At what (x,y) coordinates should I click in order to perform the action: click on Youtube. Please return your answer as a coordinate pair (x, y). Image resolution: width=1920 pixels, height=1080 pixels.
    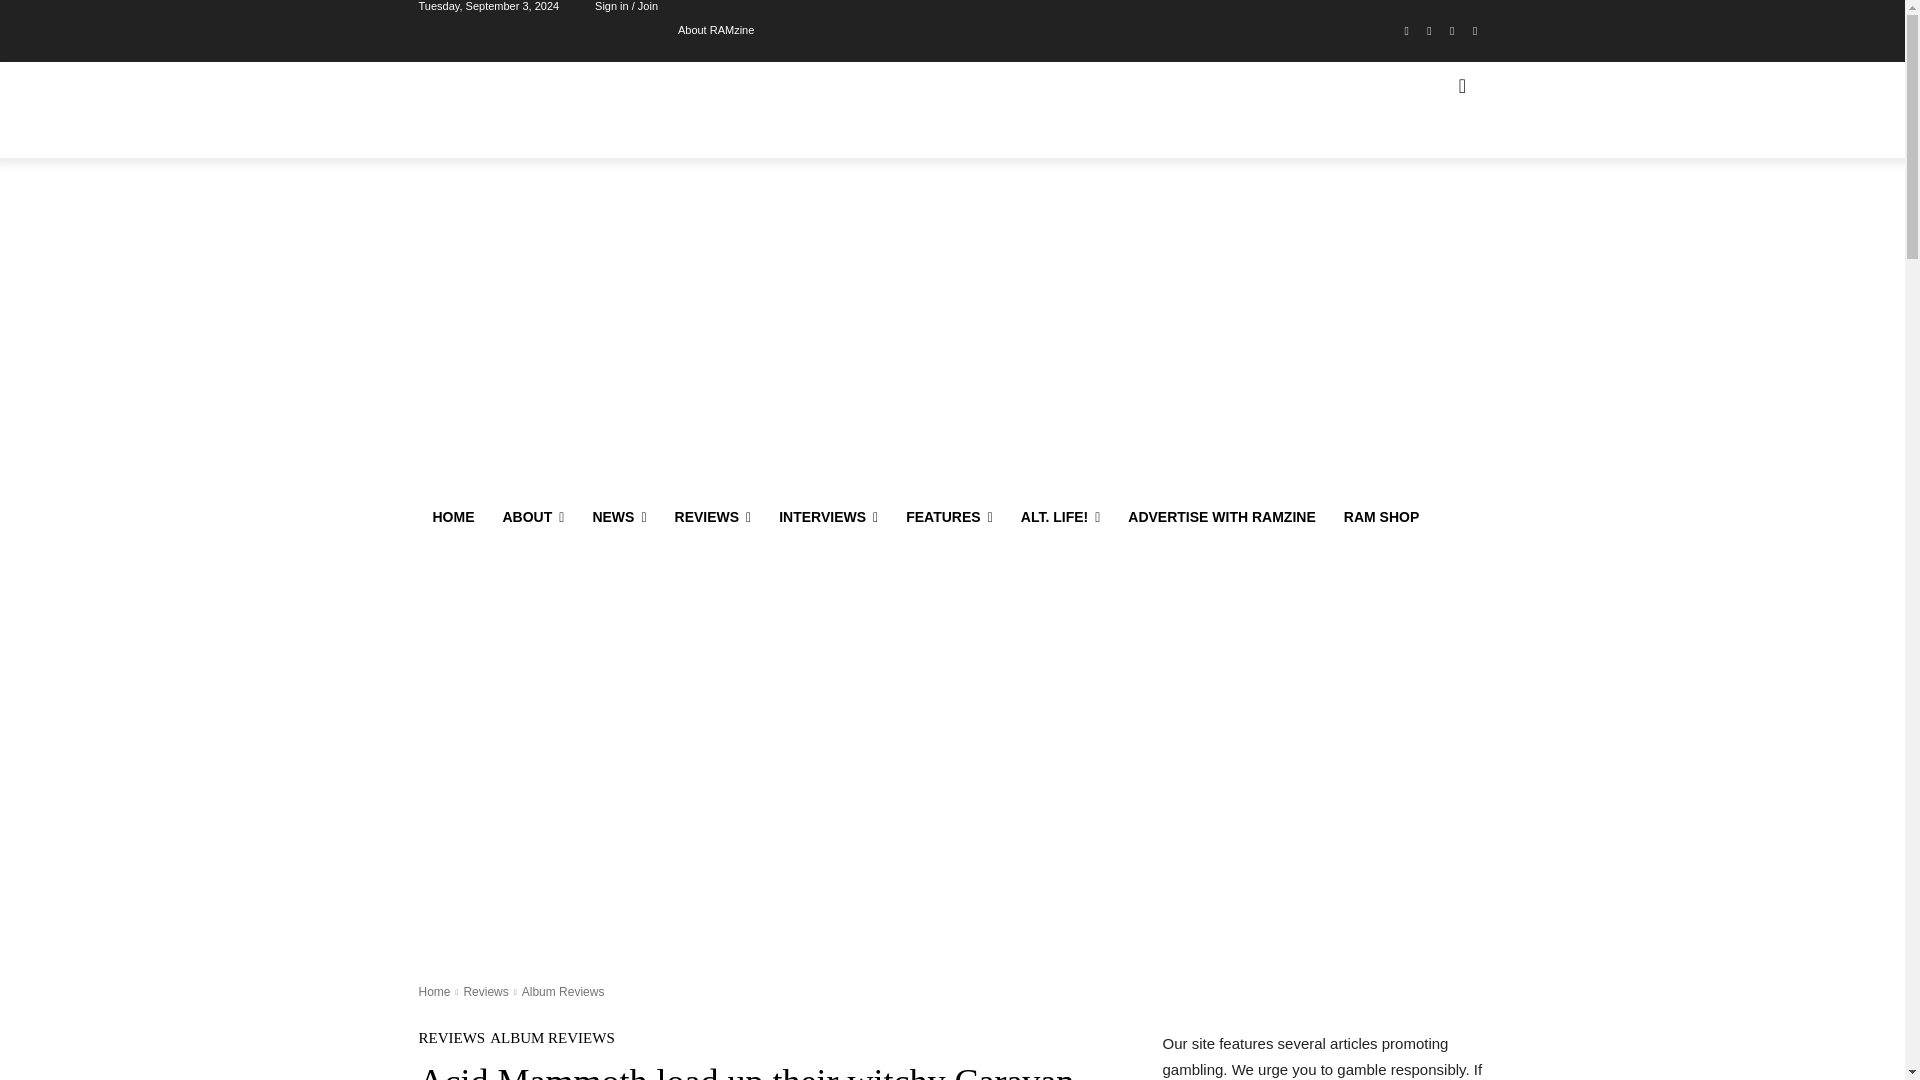
    Looking at the image, I should click on (1474, 32).